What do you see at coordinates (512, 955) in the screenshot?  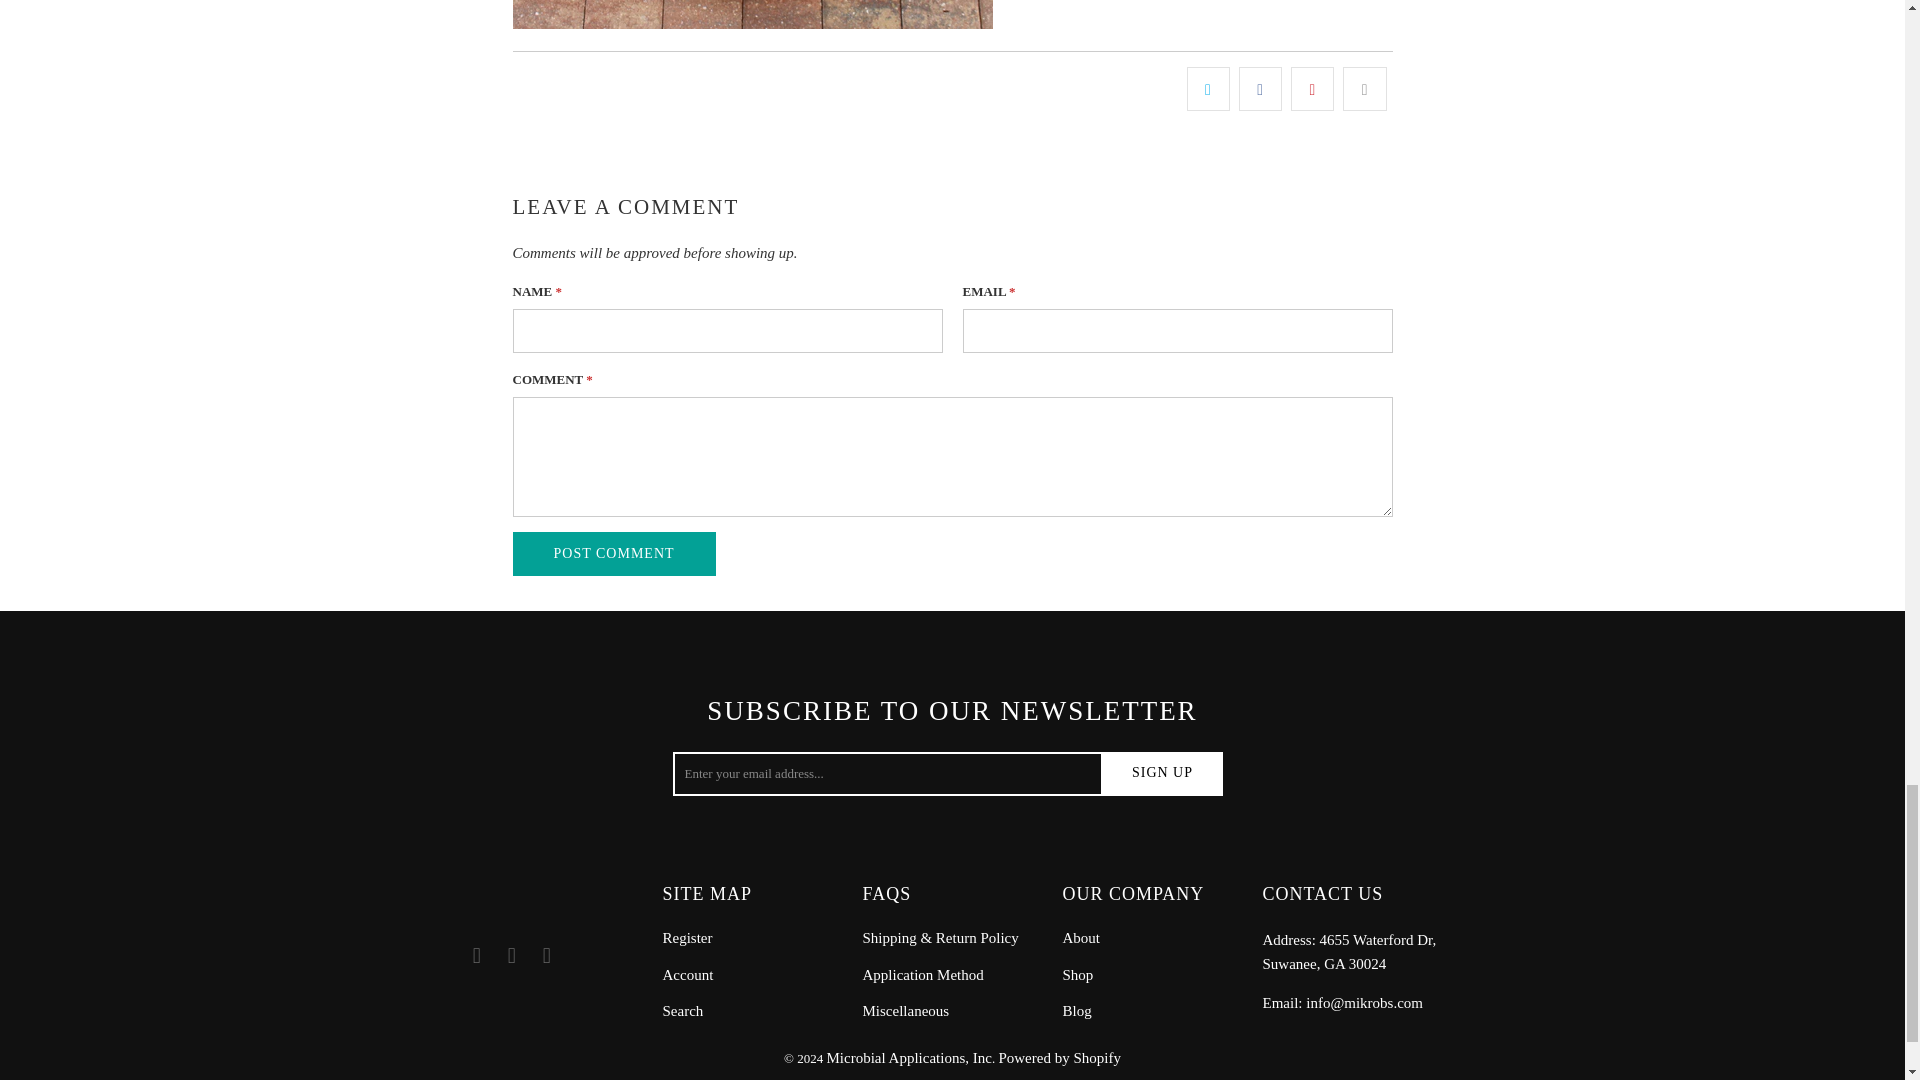 I see `Microbial Applications, Inc on YouTube` at bounding box center [512, 955].